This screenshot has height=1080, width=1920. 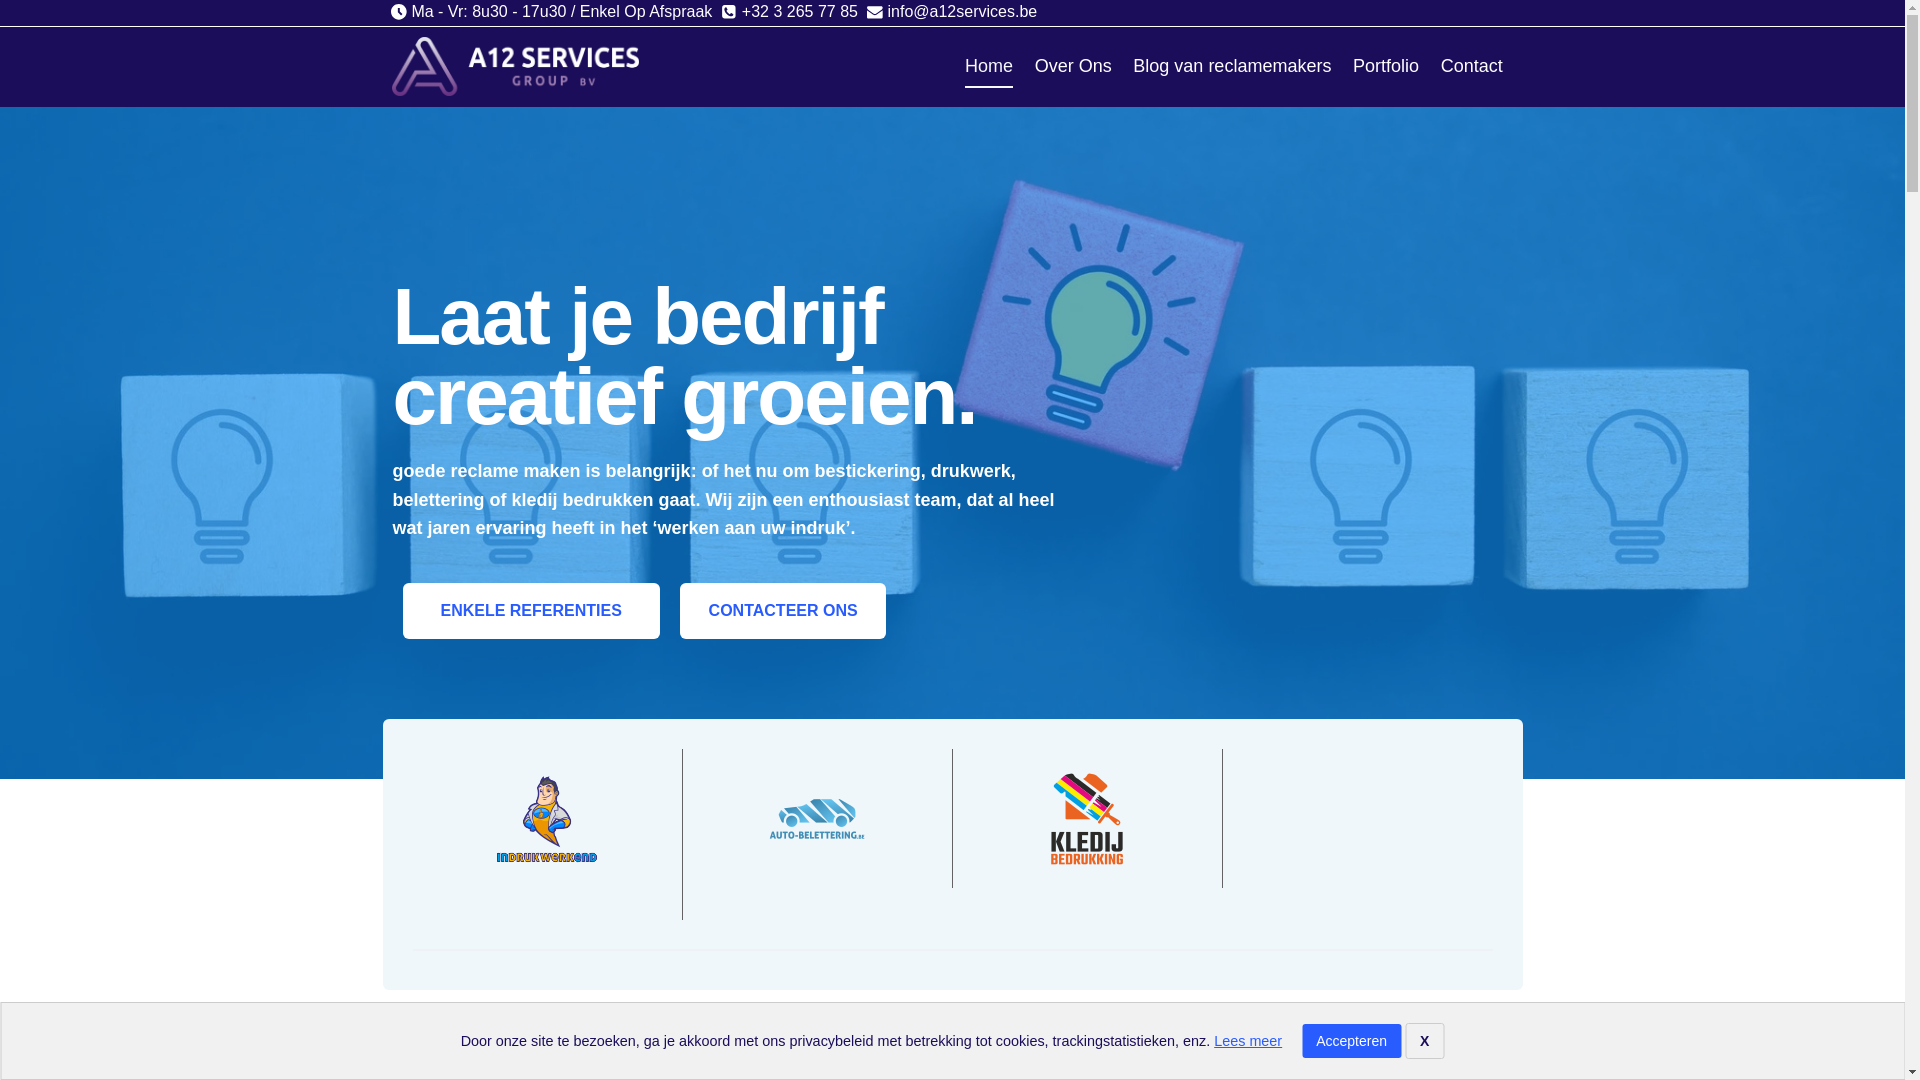 What do you see at coordinates (1472, 66) in the screenshot?
I see `Contact` at bounding box center [1472, 66].